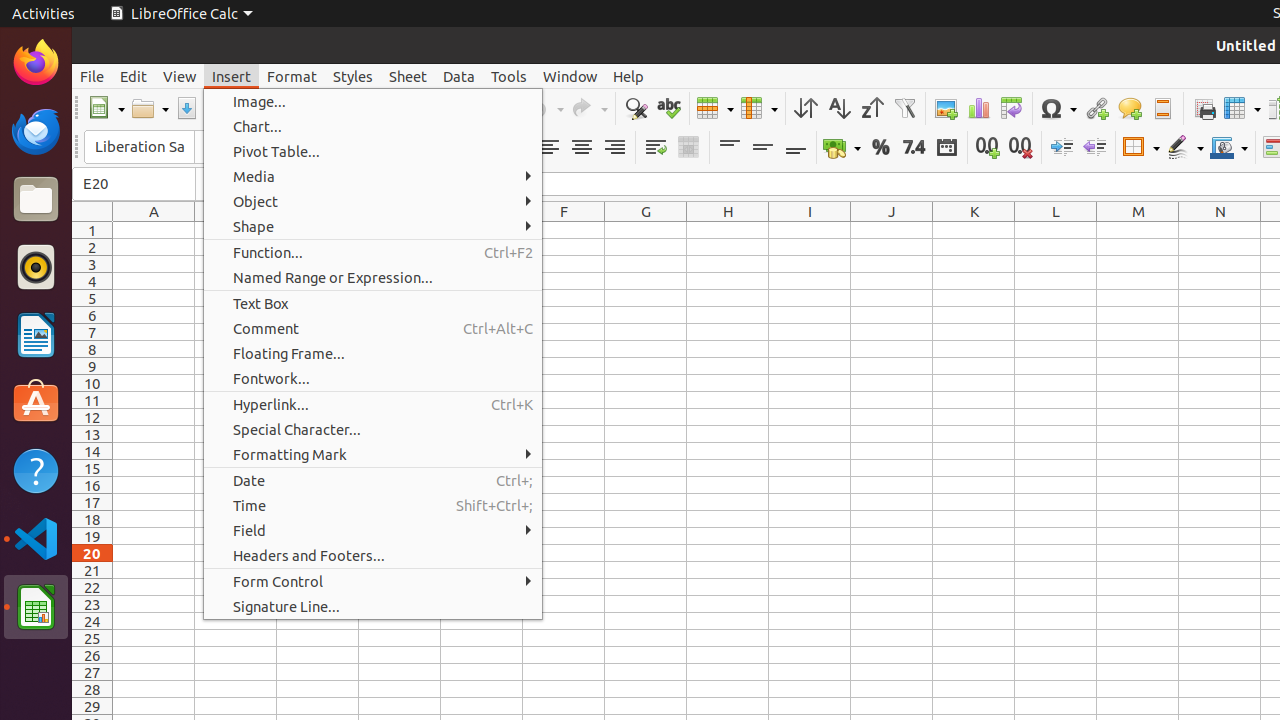  Describe the element at coordinates (373, 176) in the screenshot. I see `Media` at that location.